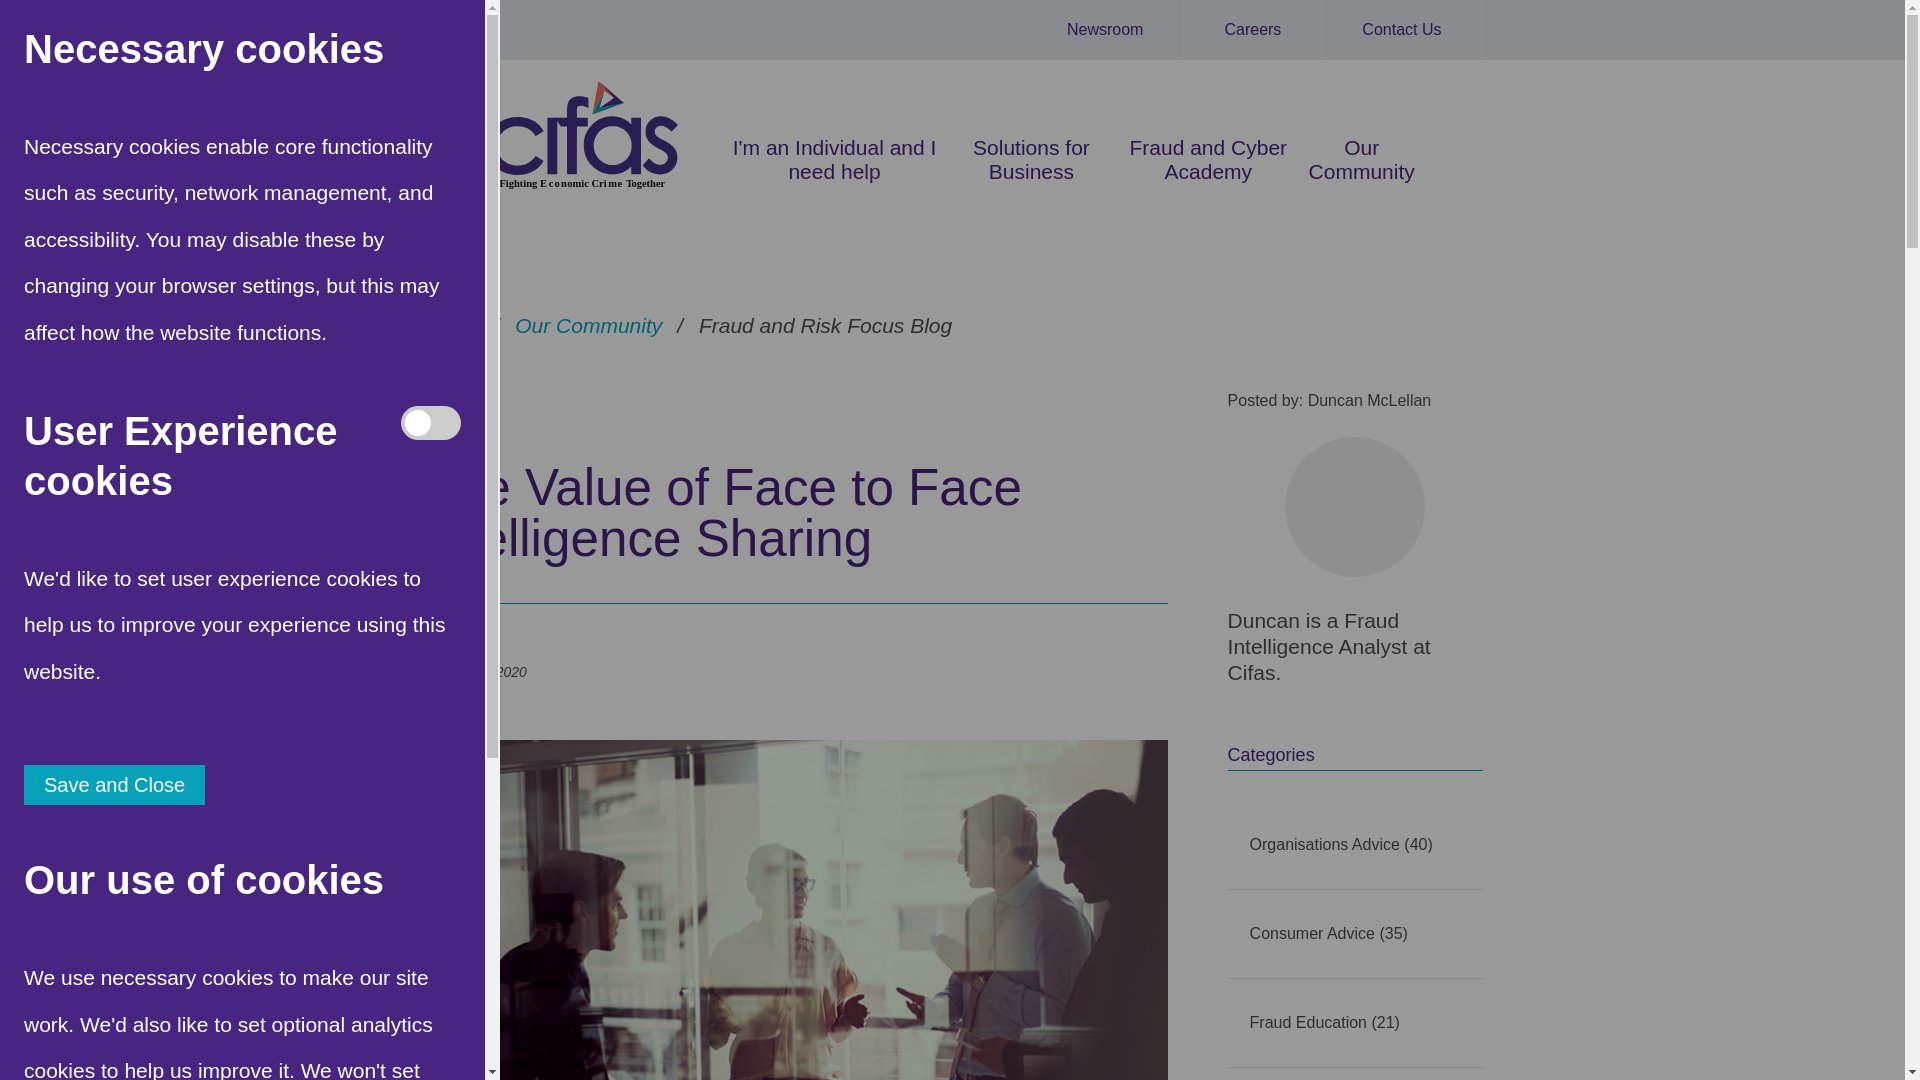 This screenshot has width=1920, height=1080. What do you see at coordinates (1106, 30) in the screenshot?
I see `Newsroom` at bounding box center [1106, 30].